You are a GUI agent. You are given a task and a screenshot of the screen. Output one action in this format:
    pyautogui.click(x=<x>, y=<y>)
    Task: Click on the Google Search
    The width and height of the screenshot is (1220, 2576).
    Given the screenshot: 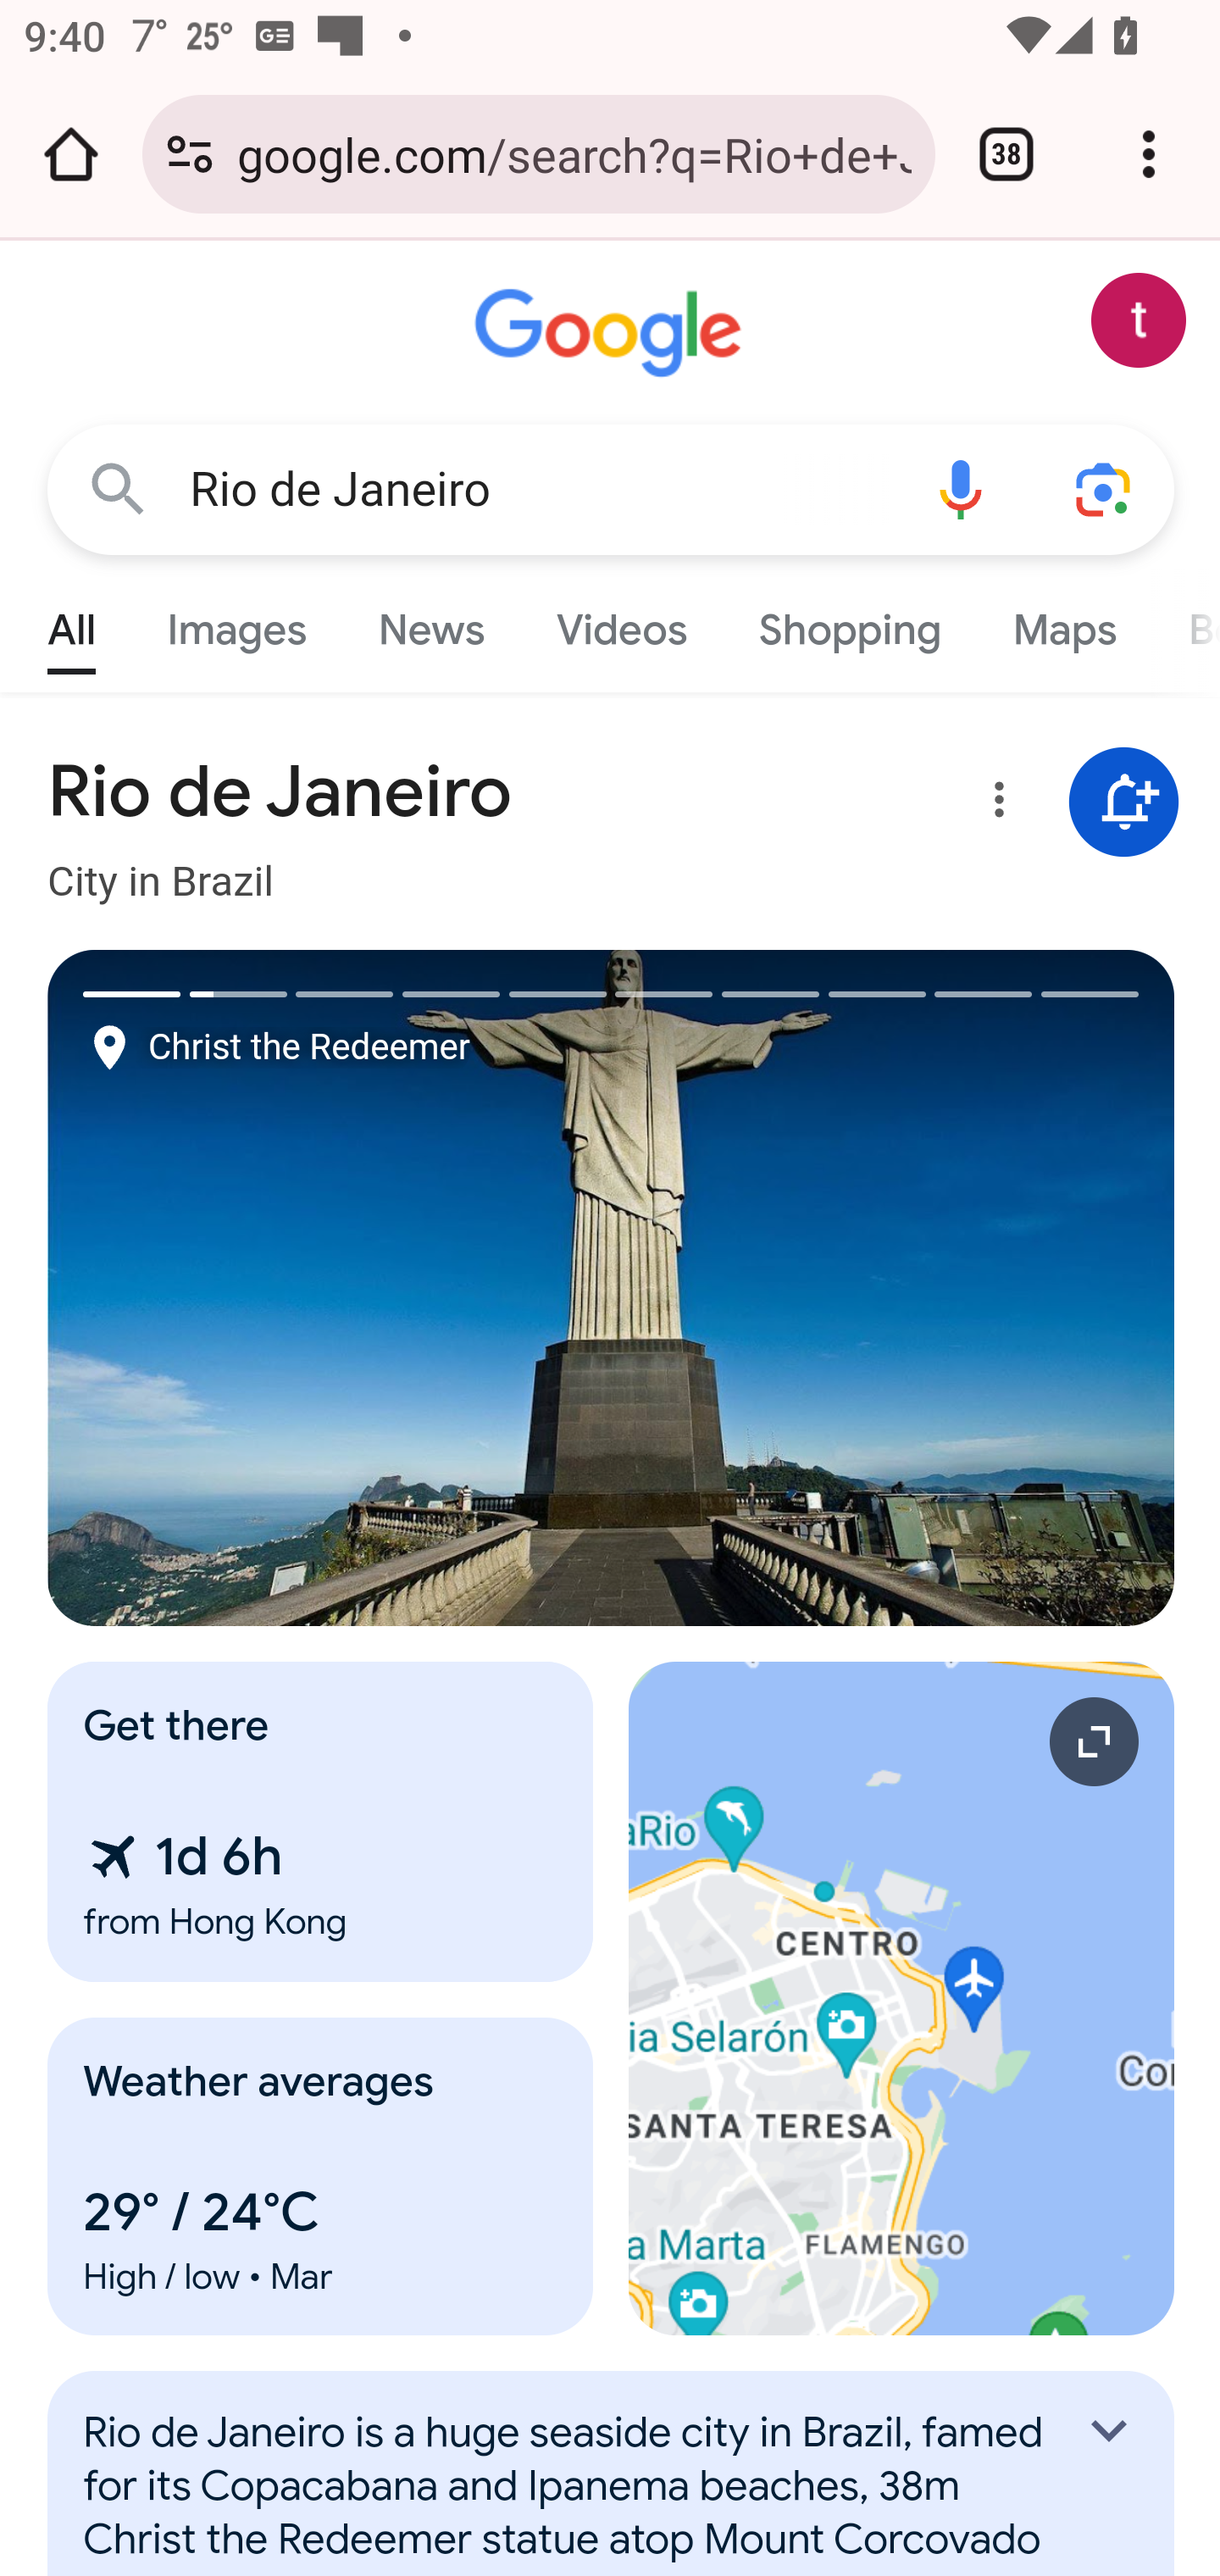 What is the action you would take?
    pyautogui.click(x=119, y=488)
    